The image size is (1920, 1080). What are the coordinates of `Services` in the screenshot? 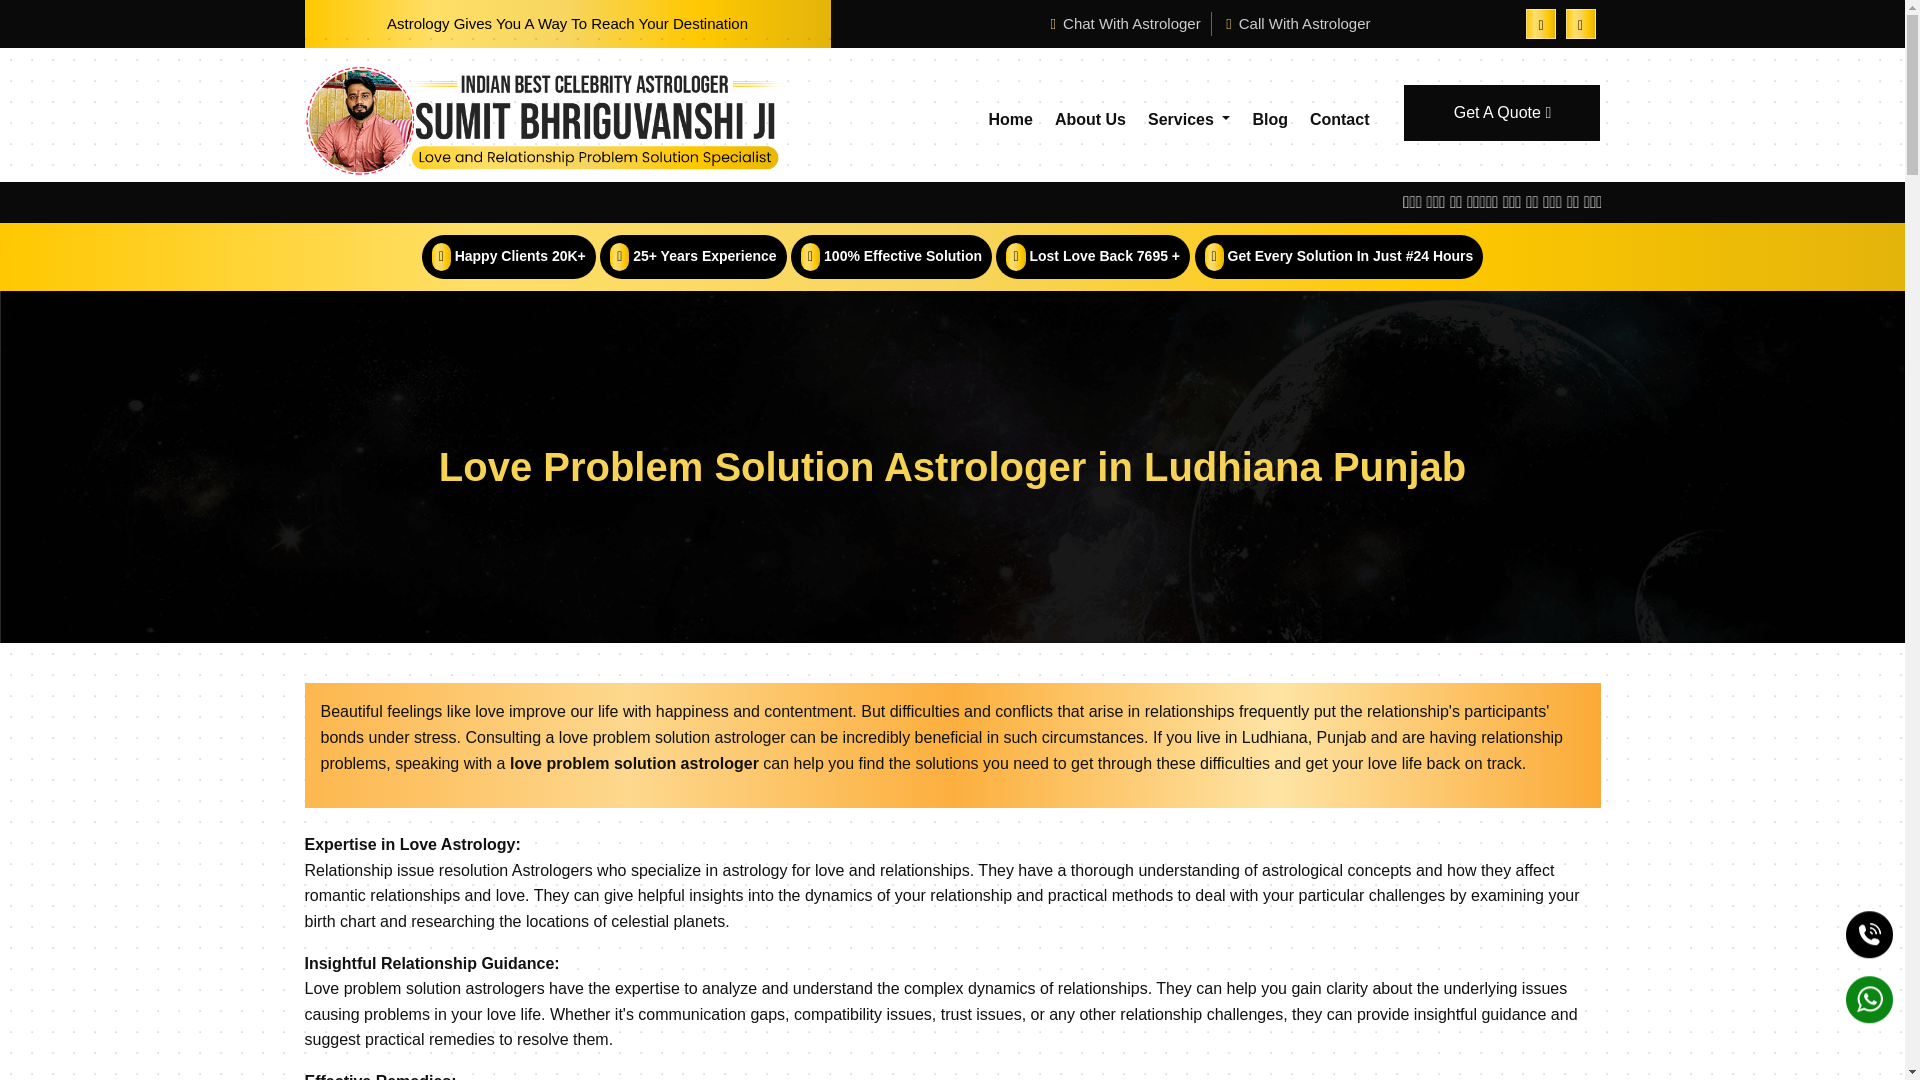 It's located at (1189, 120).